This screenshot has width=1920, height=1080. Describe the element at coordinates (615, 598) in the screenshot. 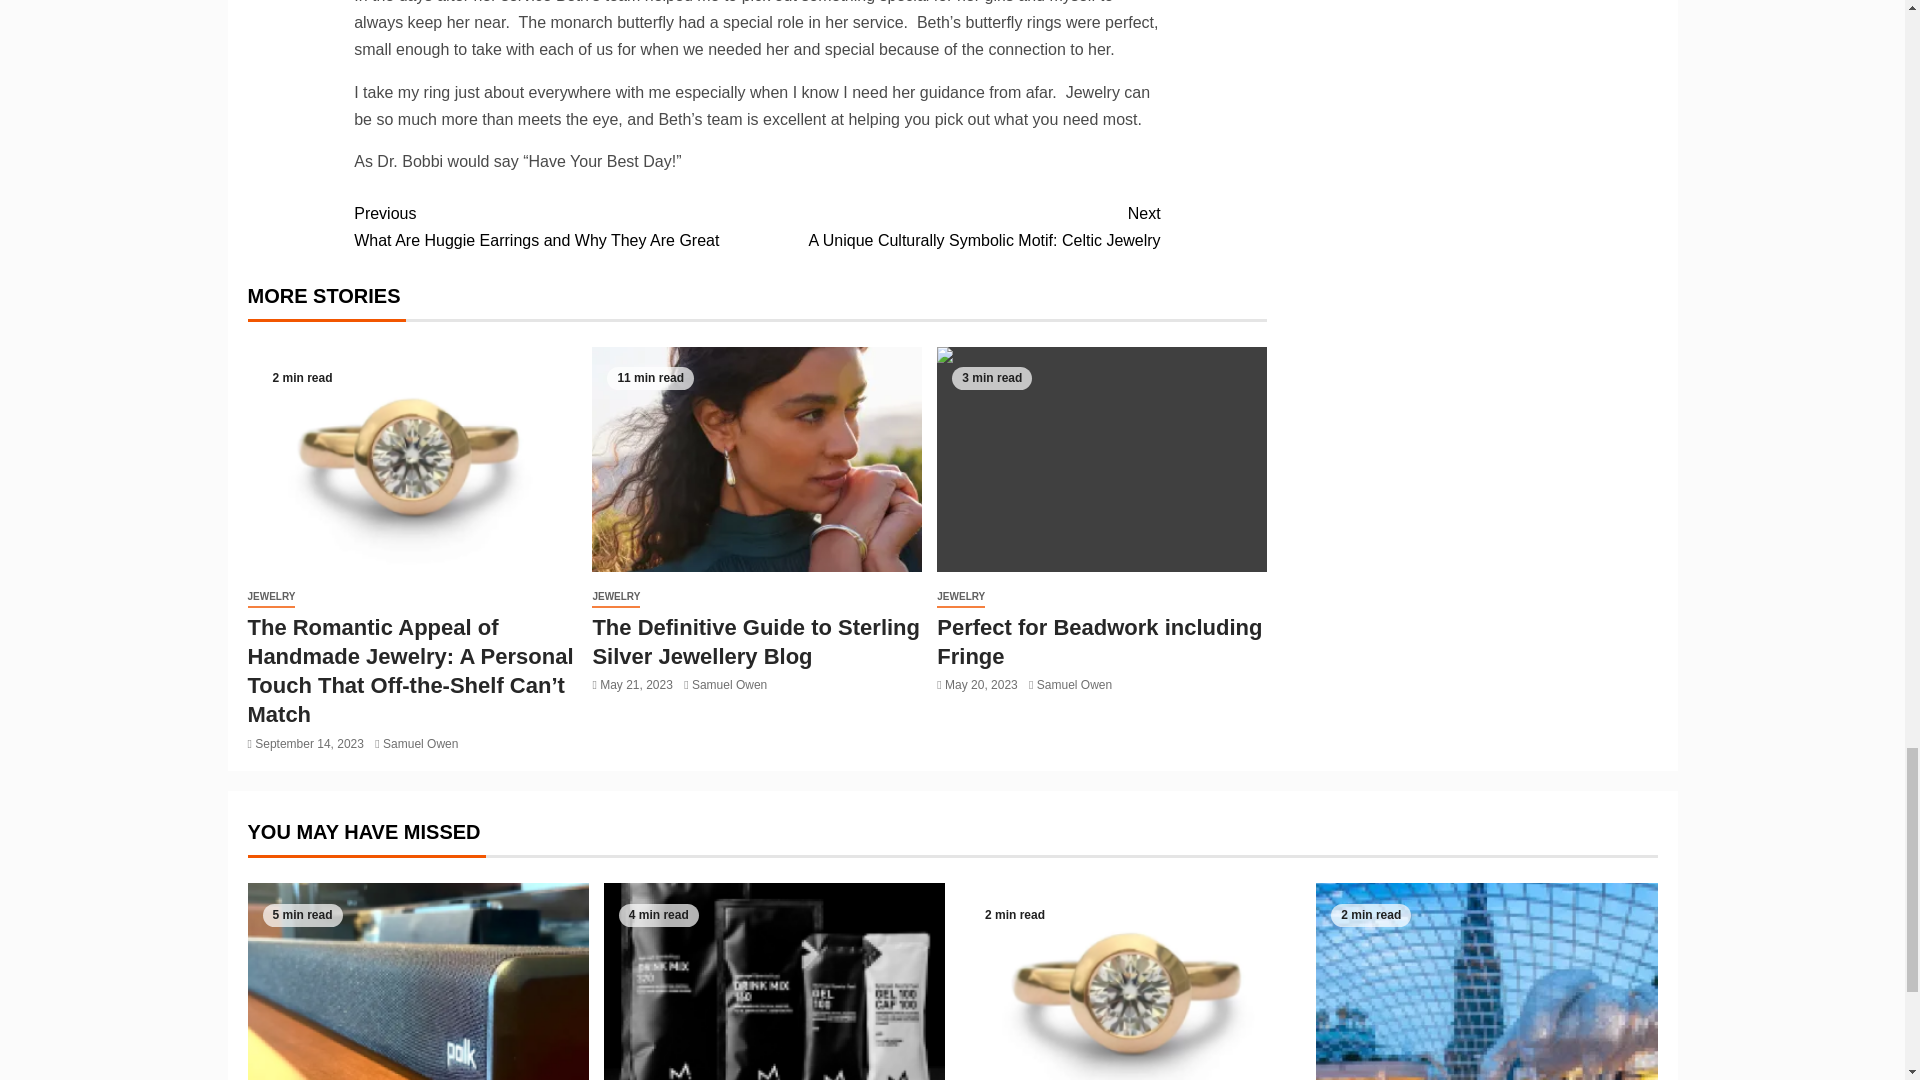

I see `JEWELRY` at that location.